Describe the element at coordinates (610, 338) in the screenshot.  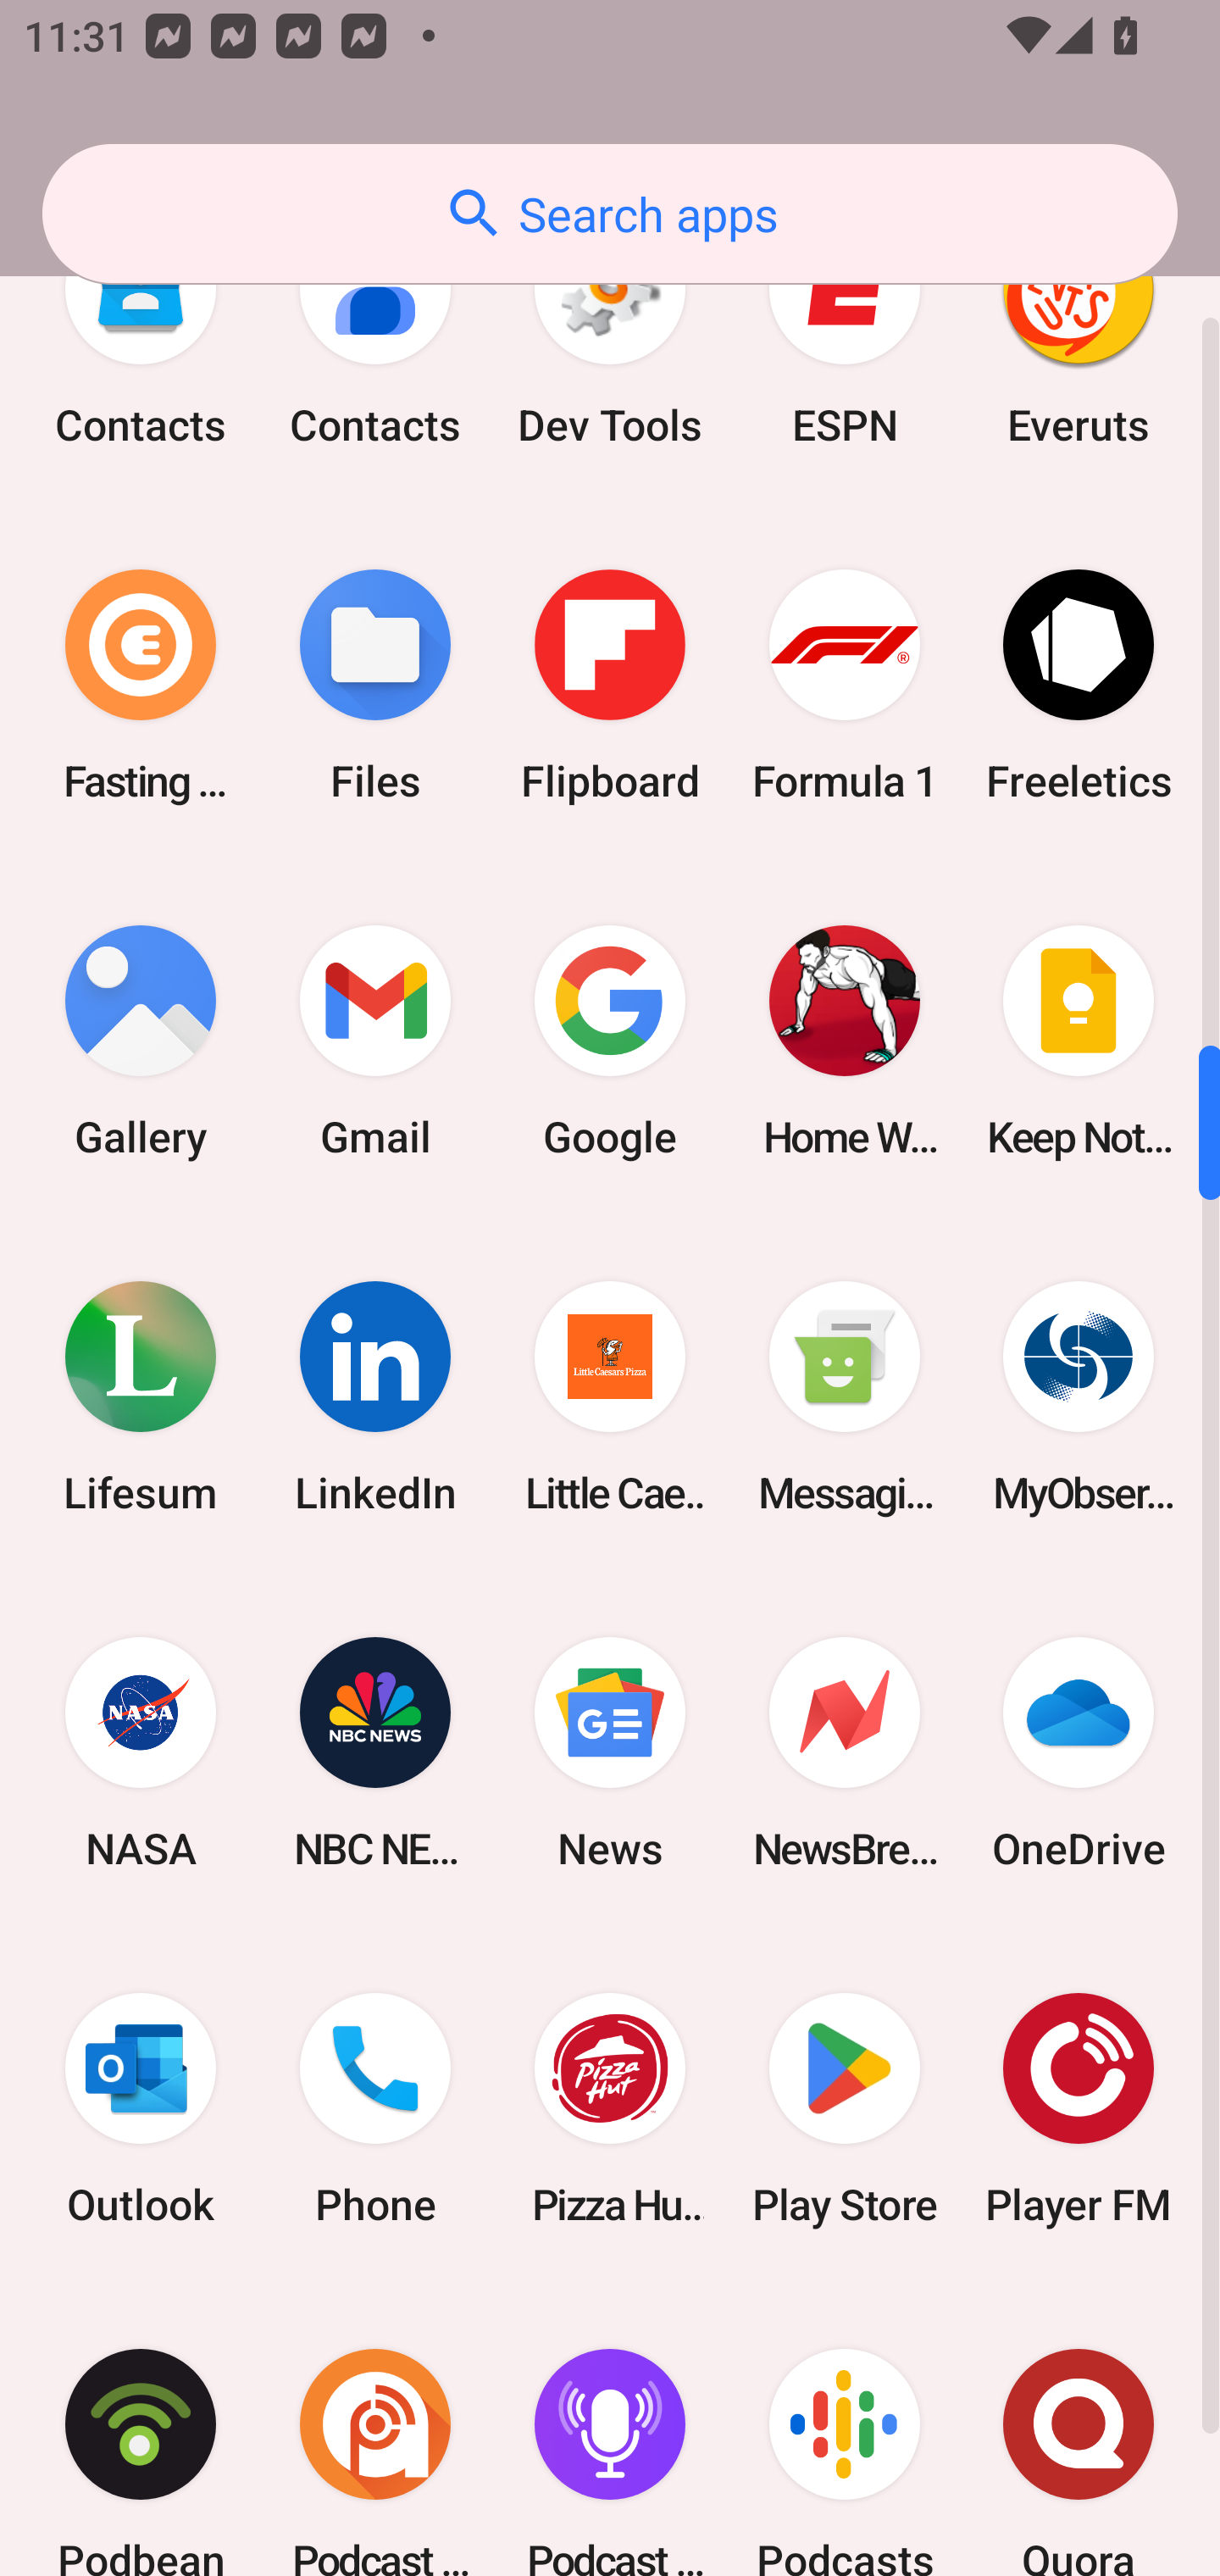
I see `Dev Tools` at that location.